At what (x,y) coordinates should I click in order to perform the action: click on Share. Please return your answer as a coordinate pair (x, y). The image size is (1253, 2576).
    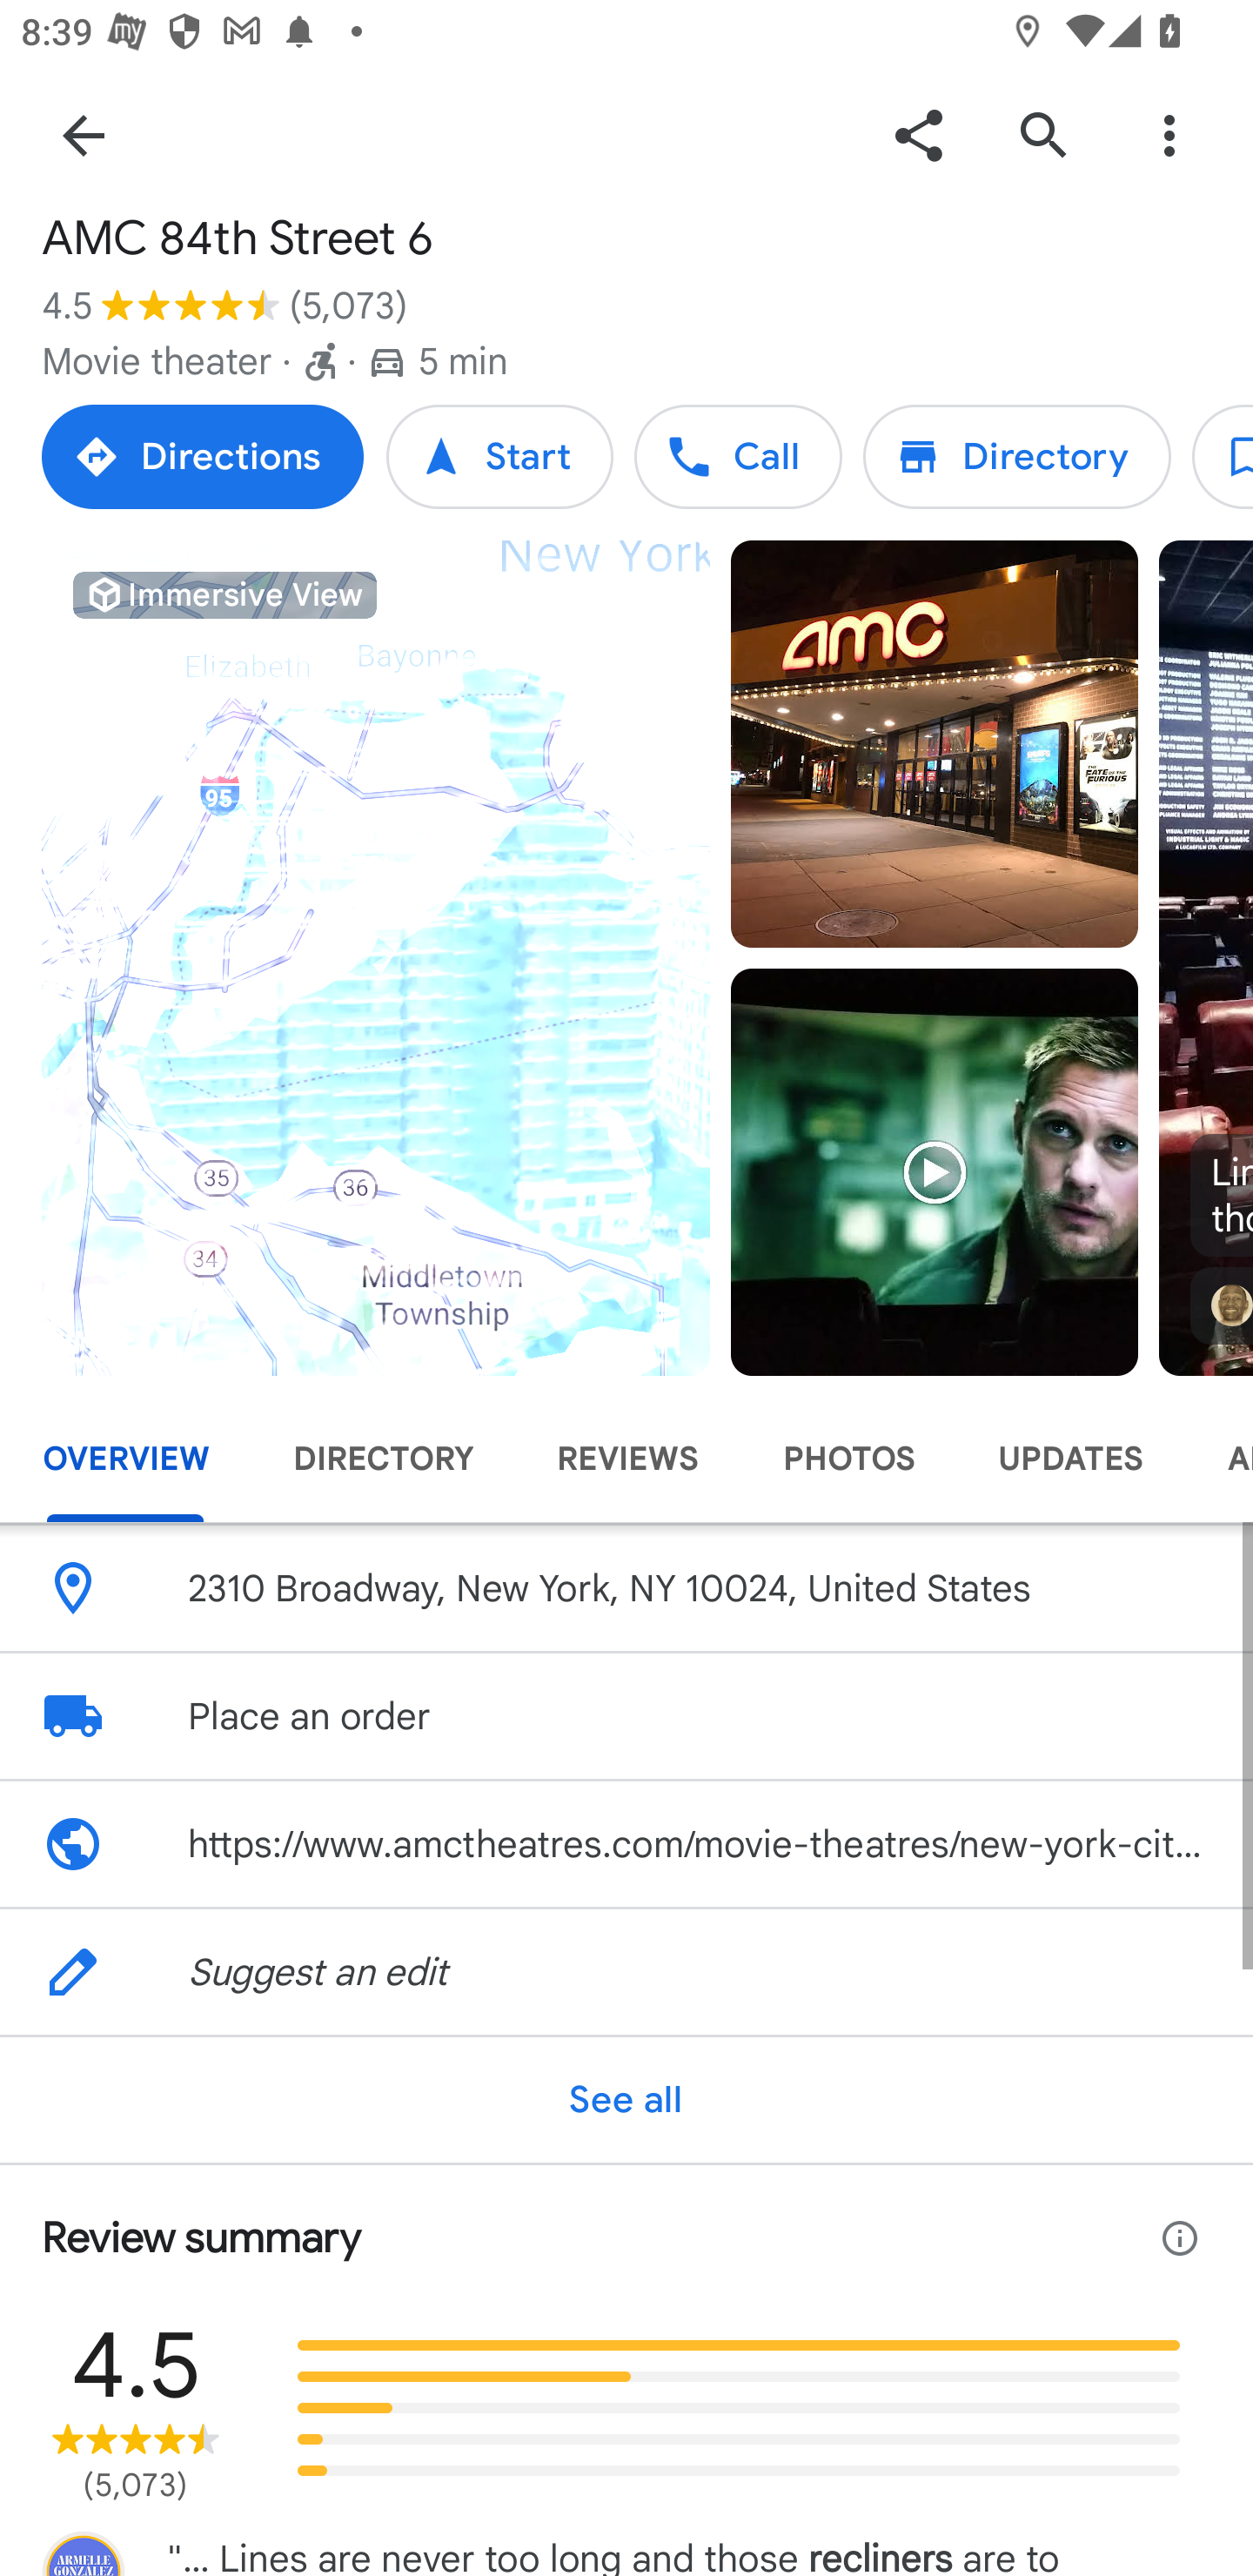
    Looking at the image, I should click on (918, 134).